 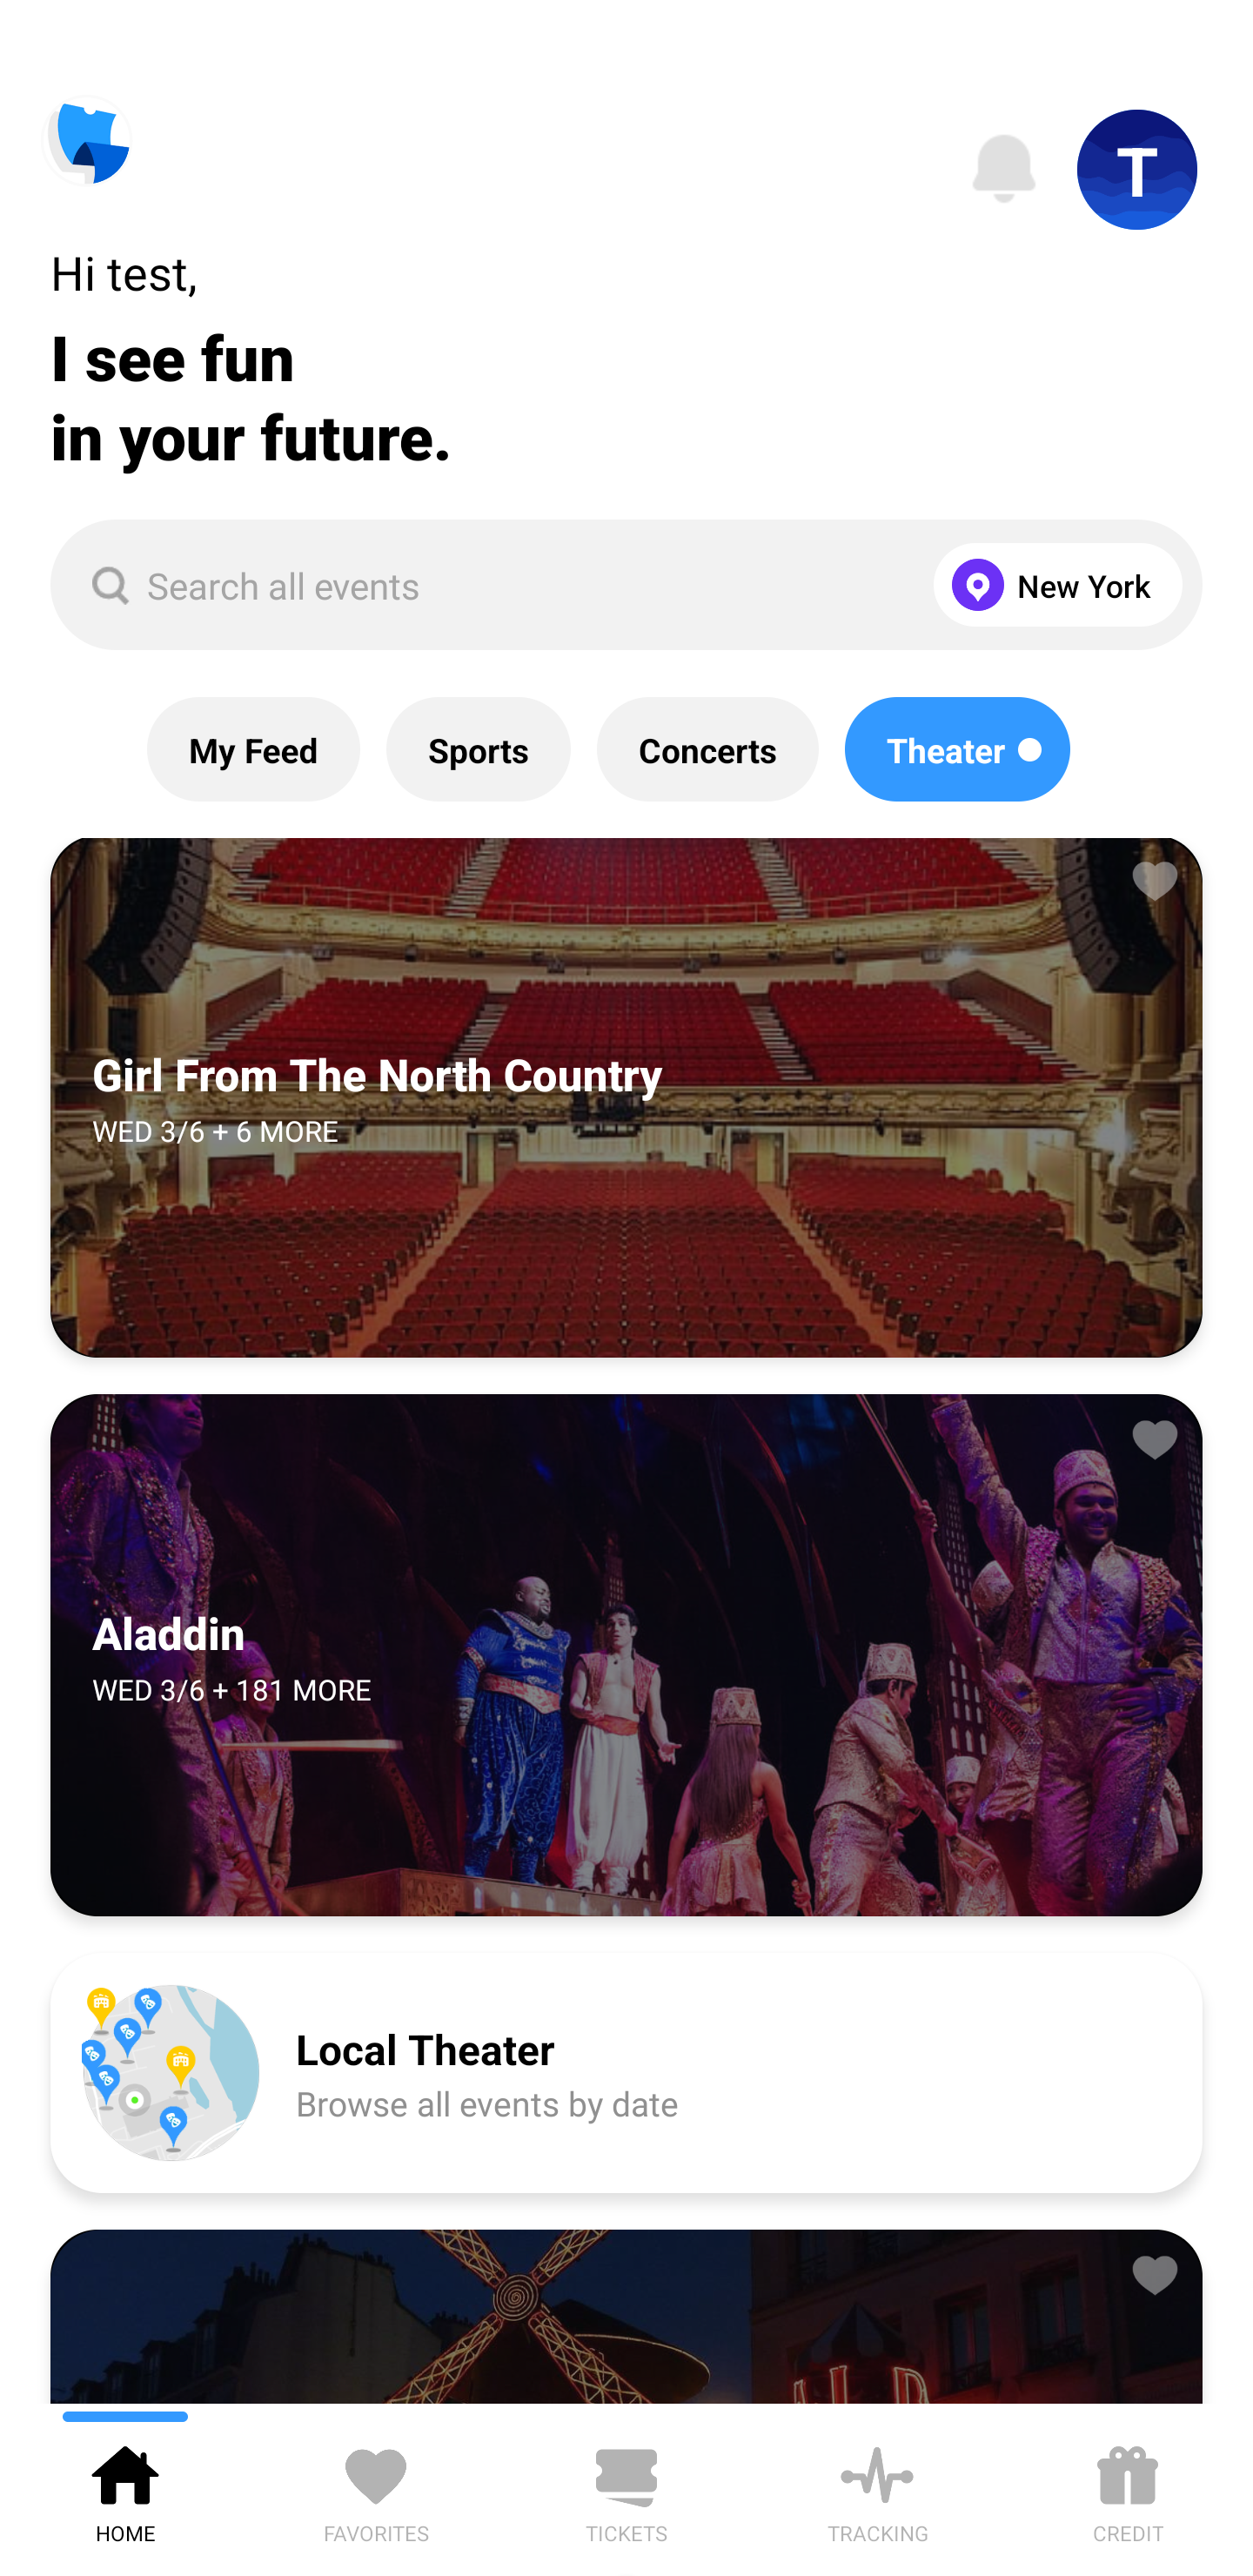 I want to click on Sports, so click(x=479, y=749).